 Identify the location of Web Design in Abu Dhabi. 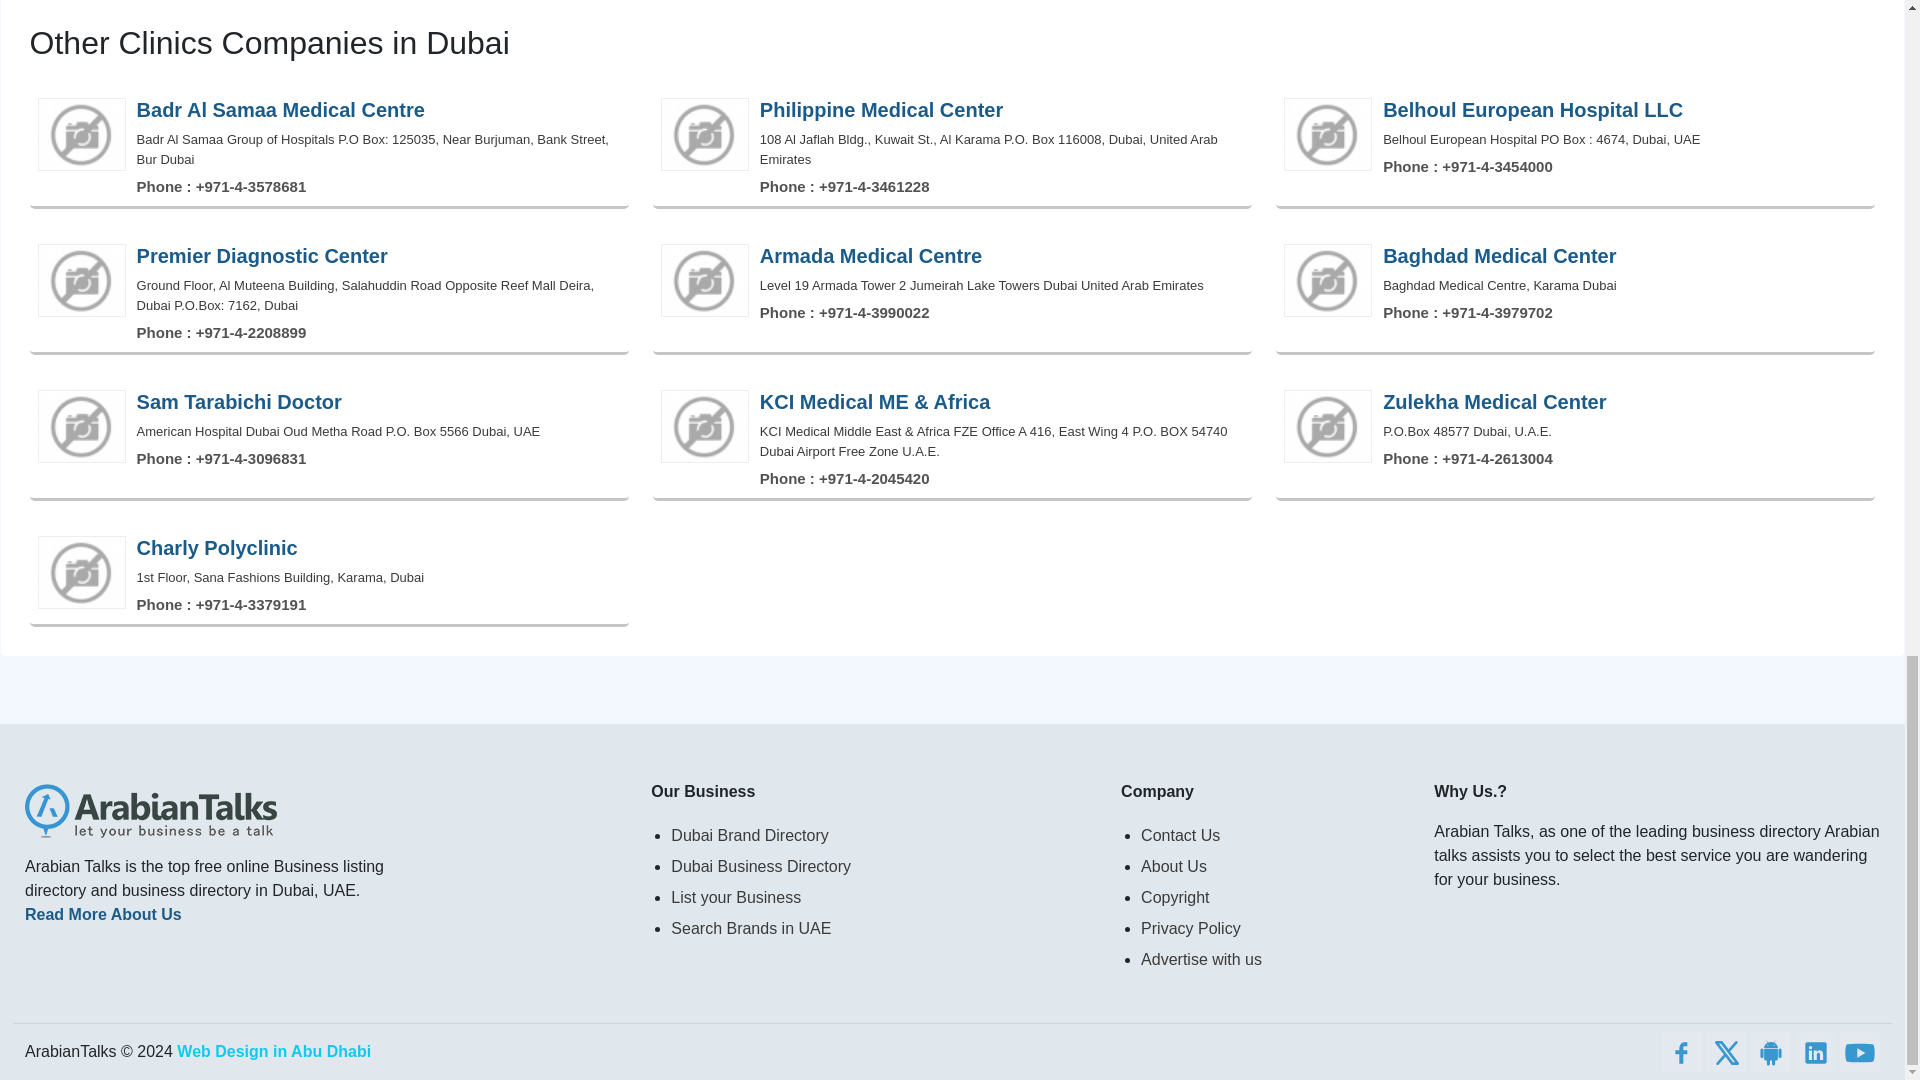
(273, 1051).